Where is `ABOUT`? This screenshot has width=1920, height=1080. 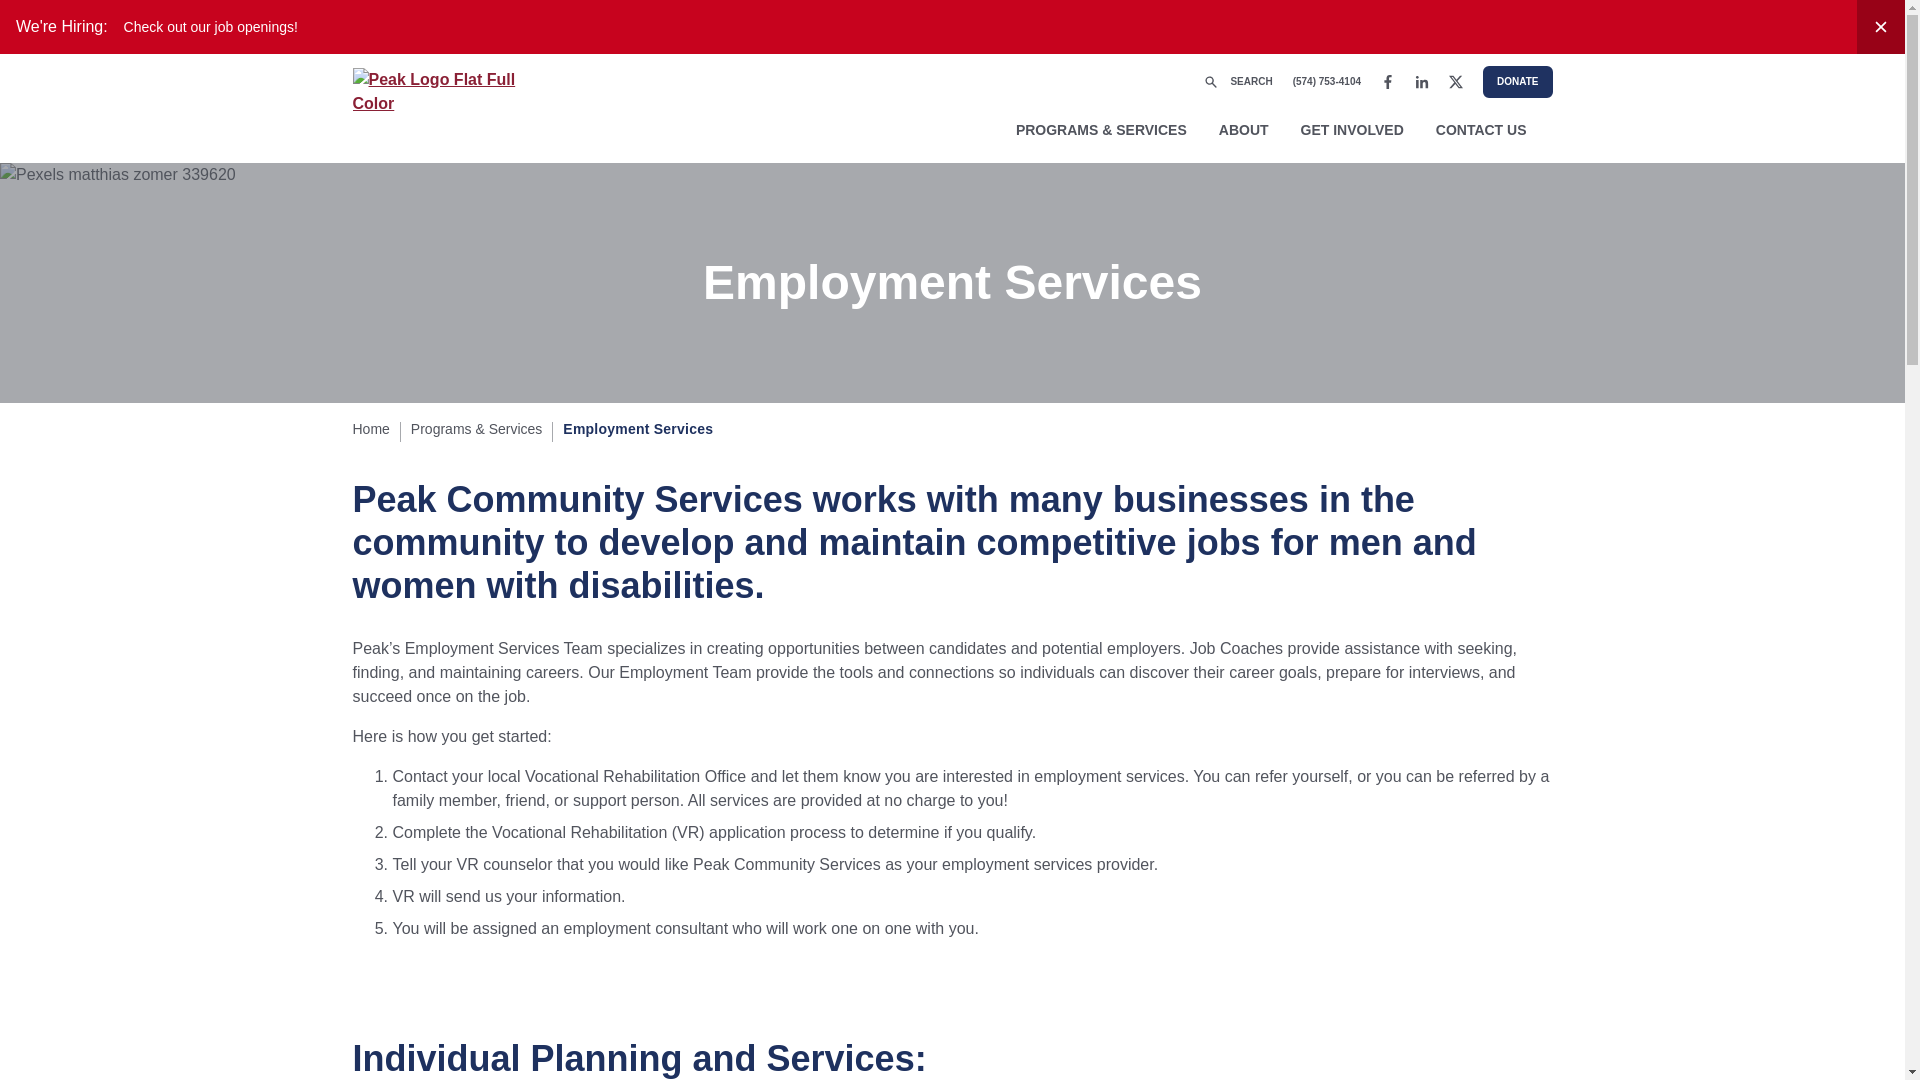 ABOUT is located at coordinates (1244, 130).